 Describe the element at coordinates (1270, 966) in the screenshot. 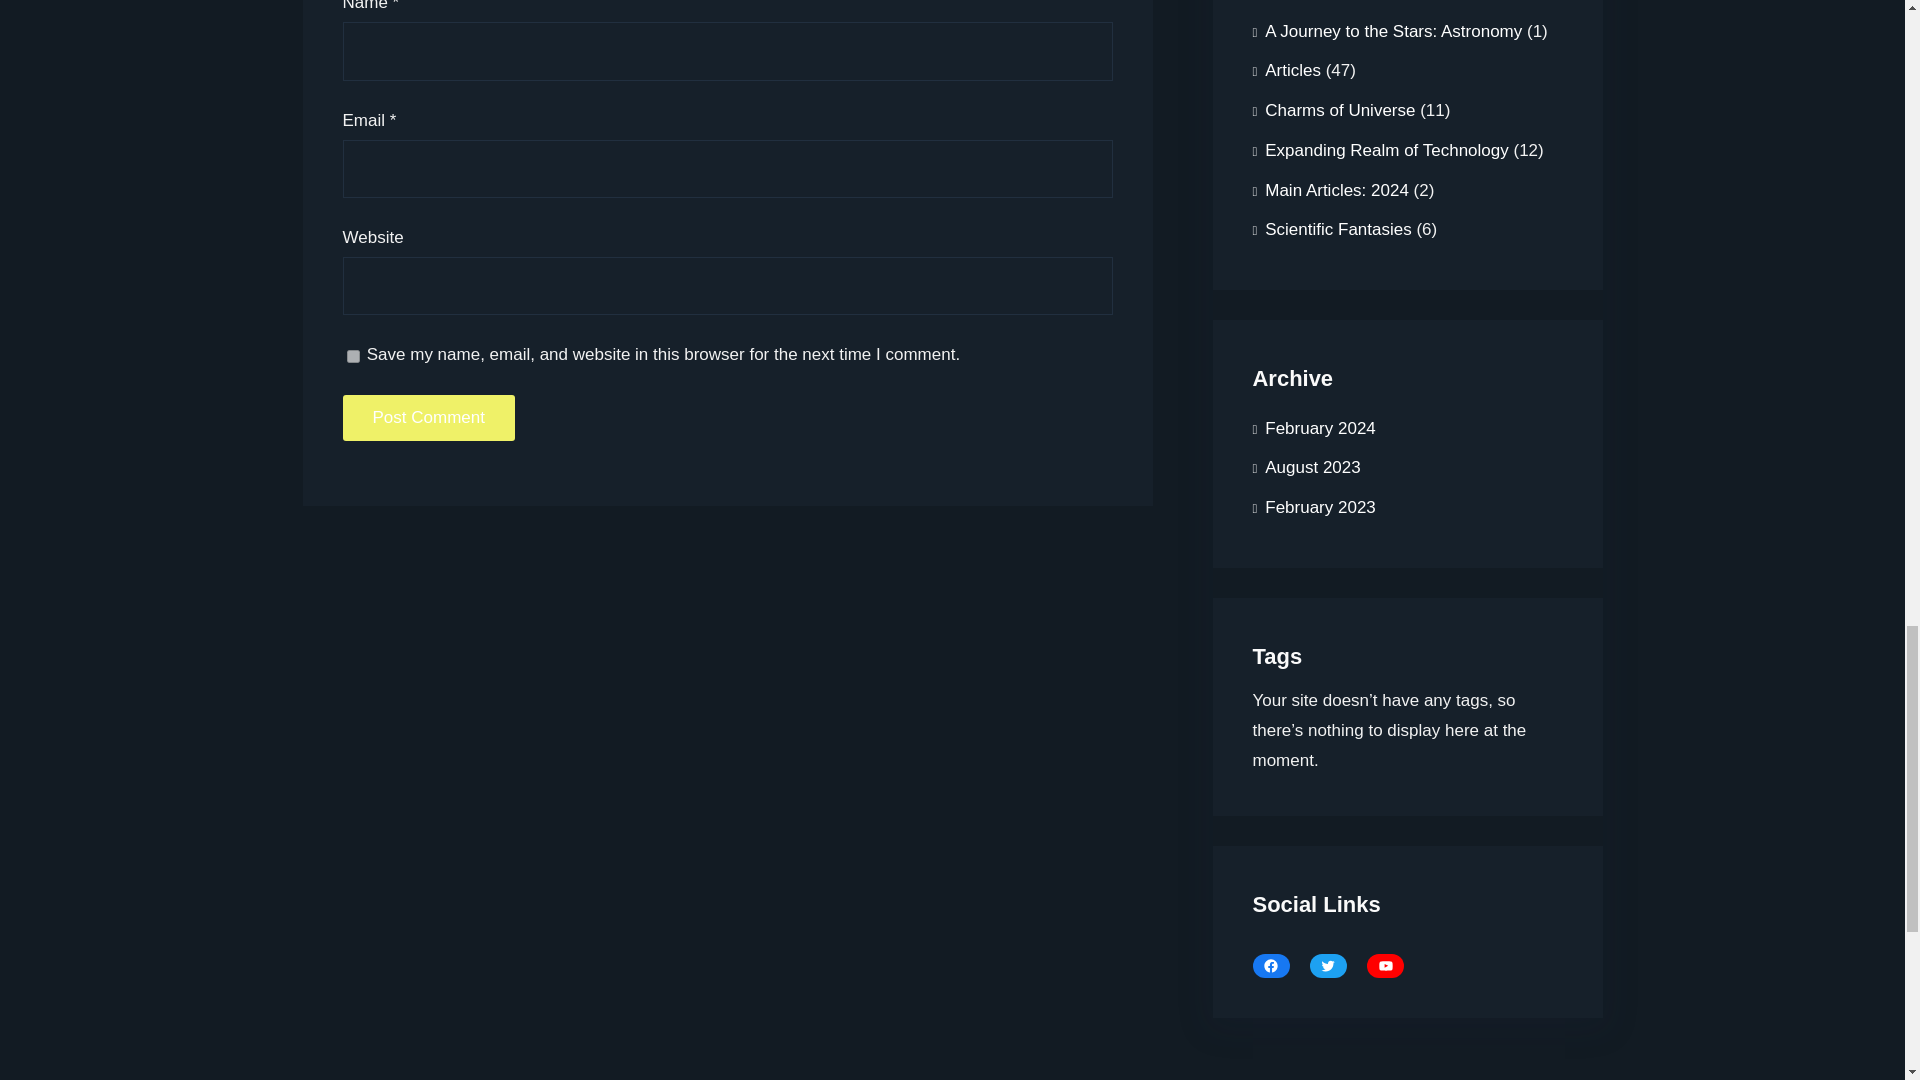

I see `Facebook` at that location.